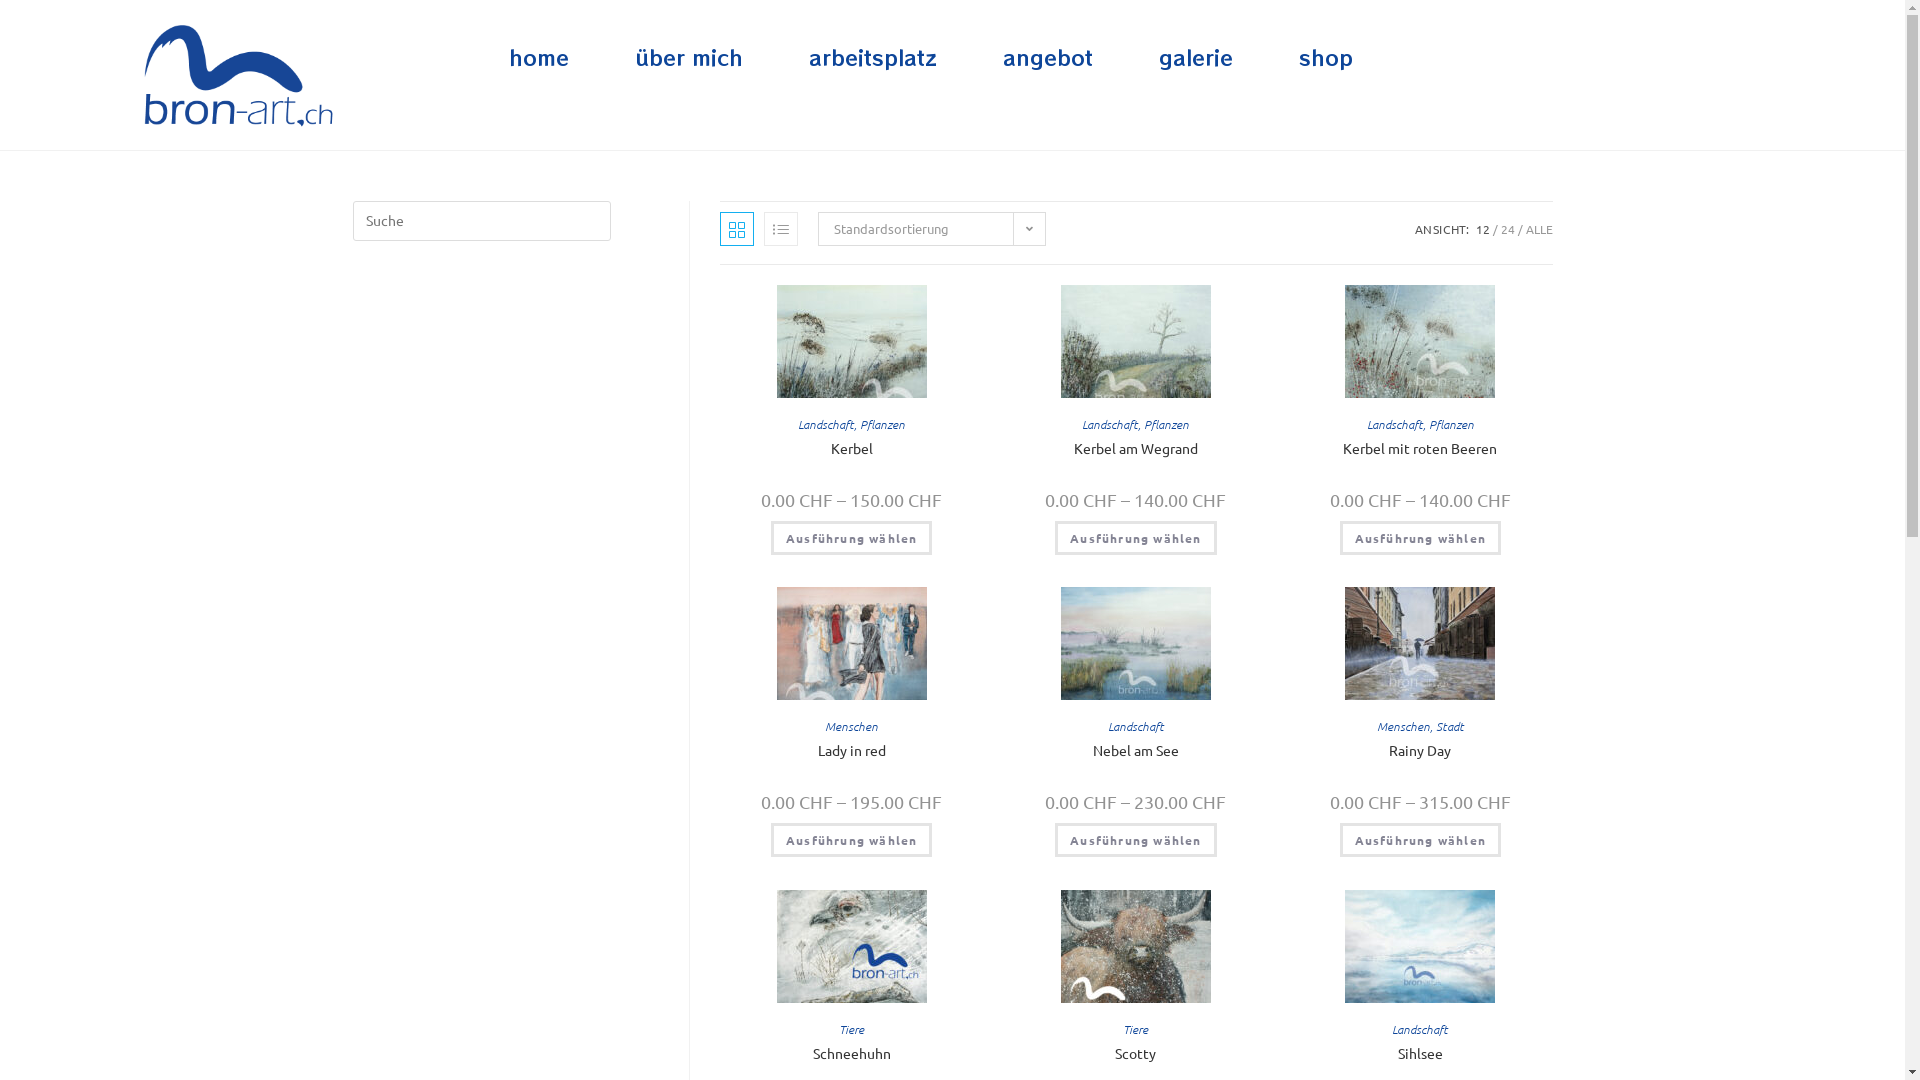 This screenshot has width=1920, height=1080. I want to click on Landschaft, so click(826, 424).